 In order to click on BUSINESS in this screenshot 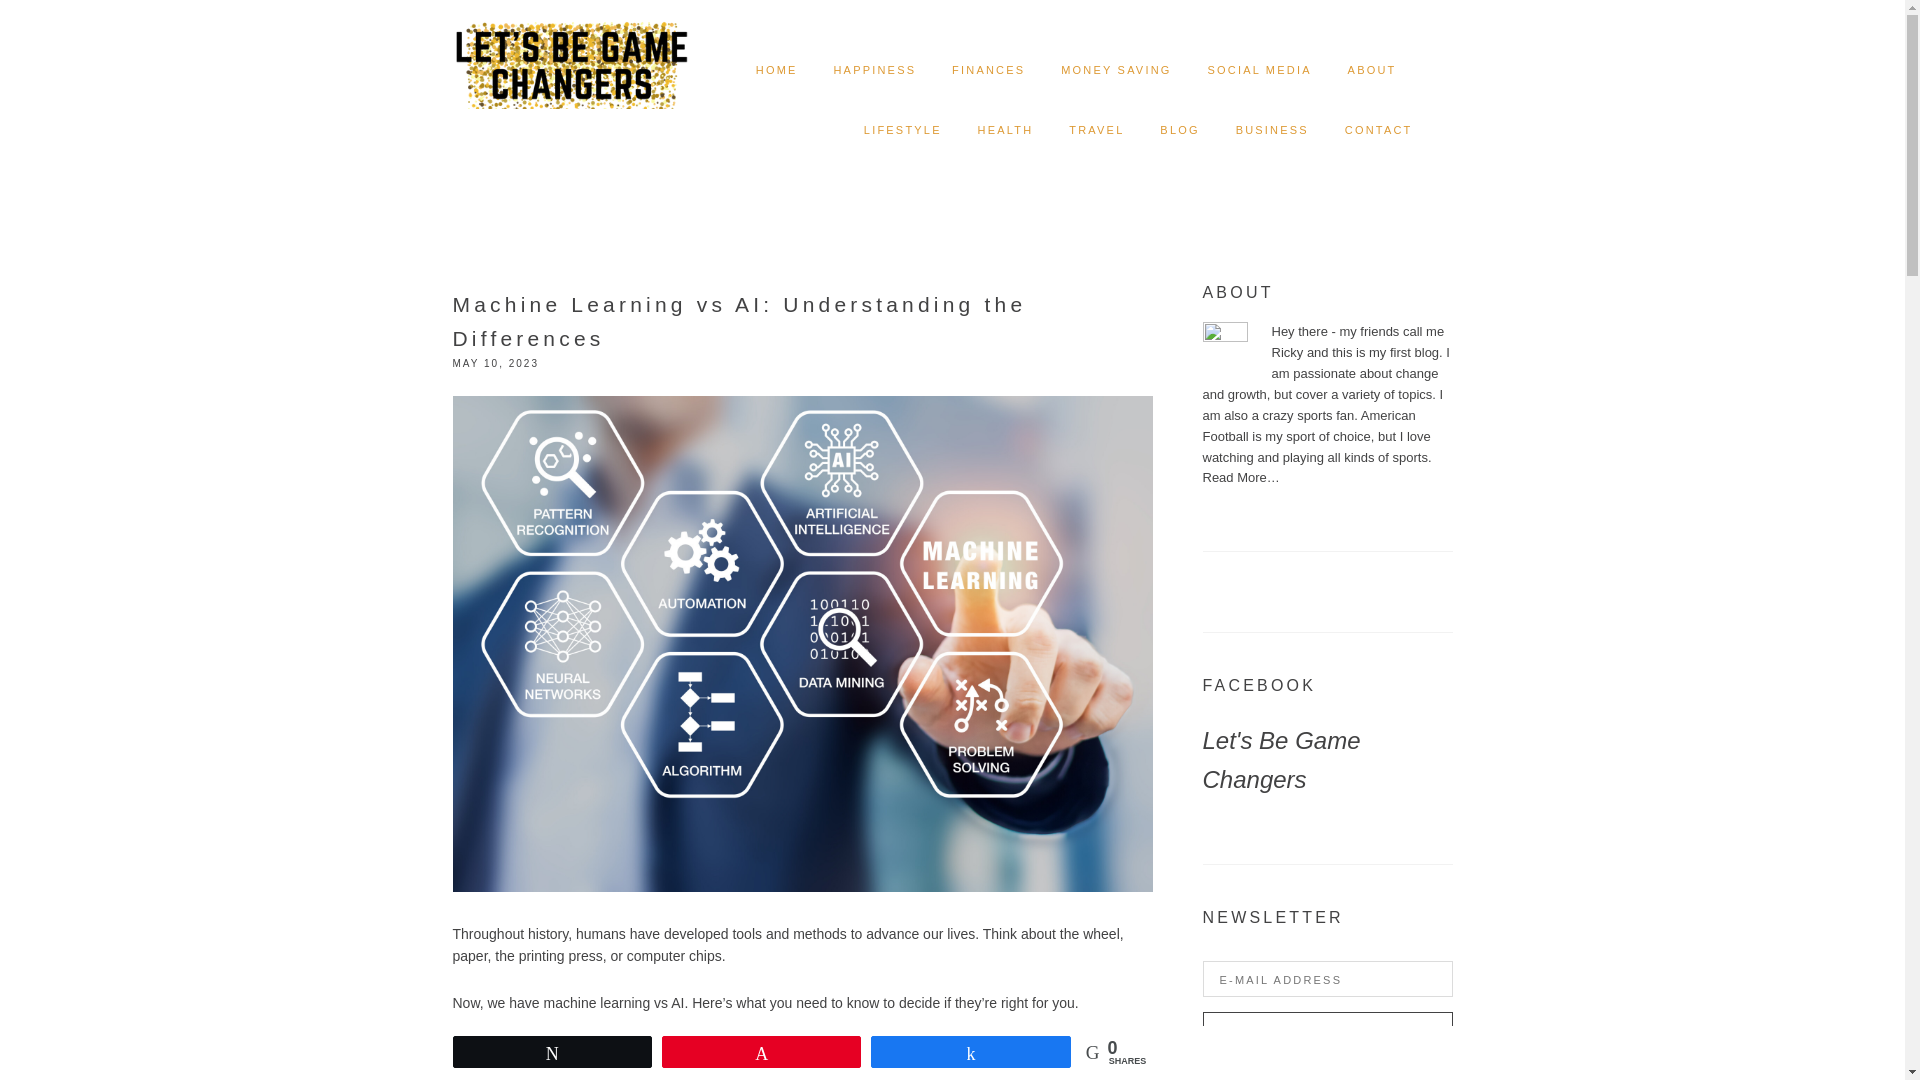, I will do `click(1272, 130)`.